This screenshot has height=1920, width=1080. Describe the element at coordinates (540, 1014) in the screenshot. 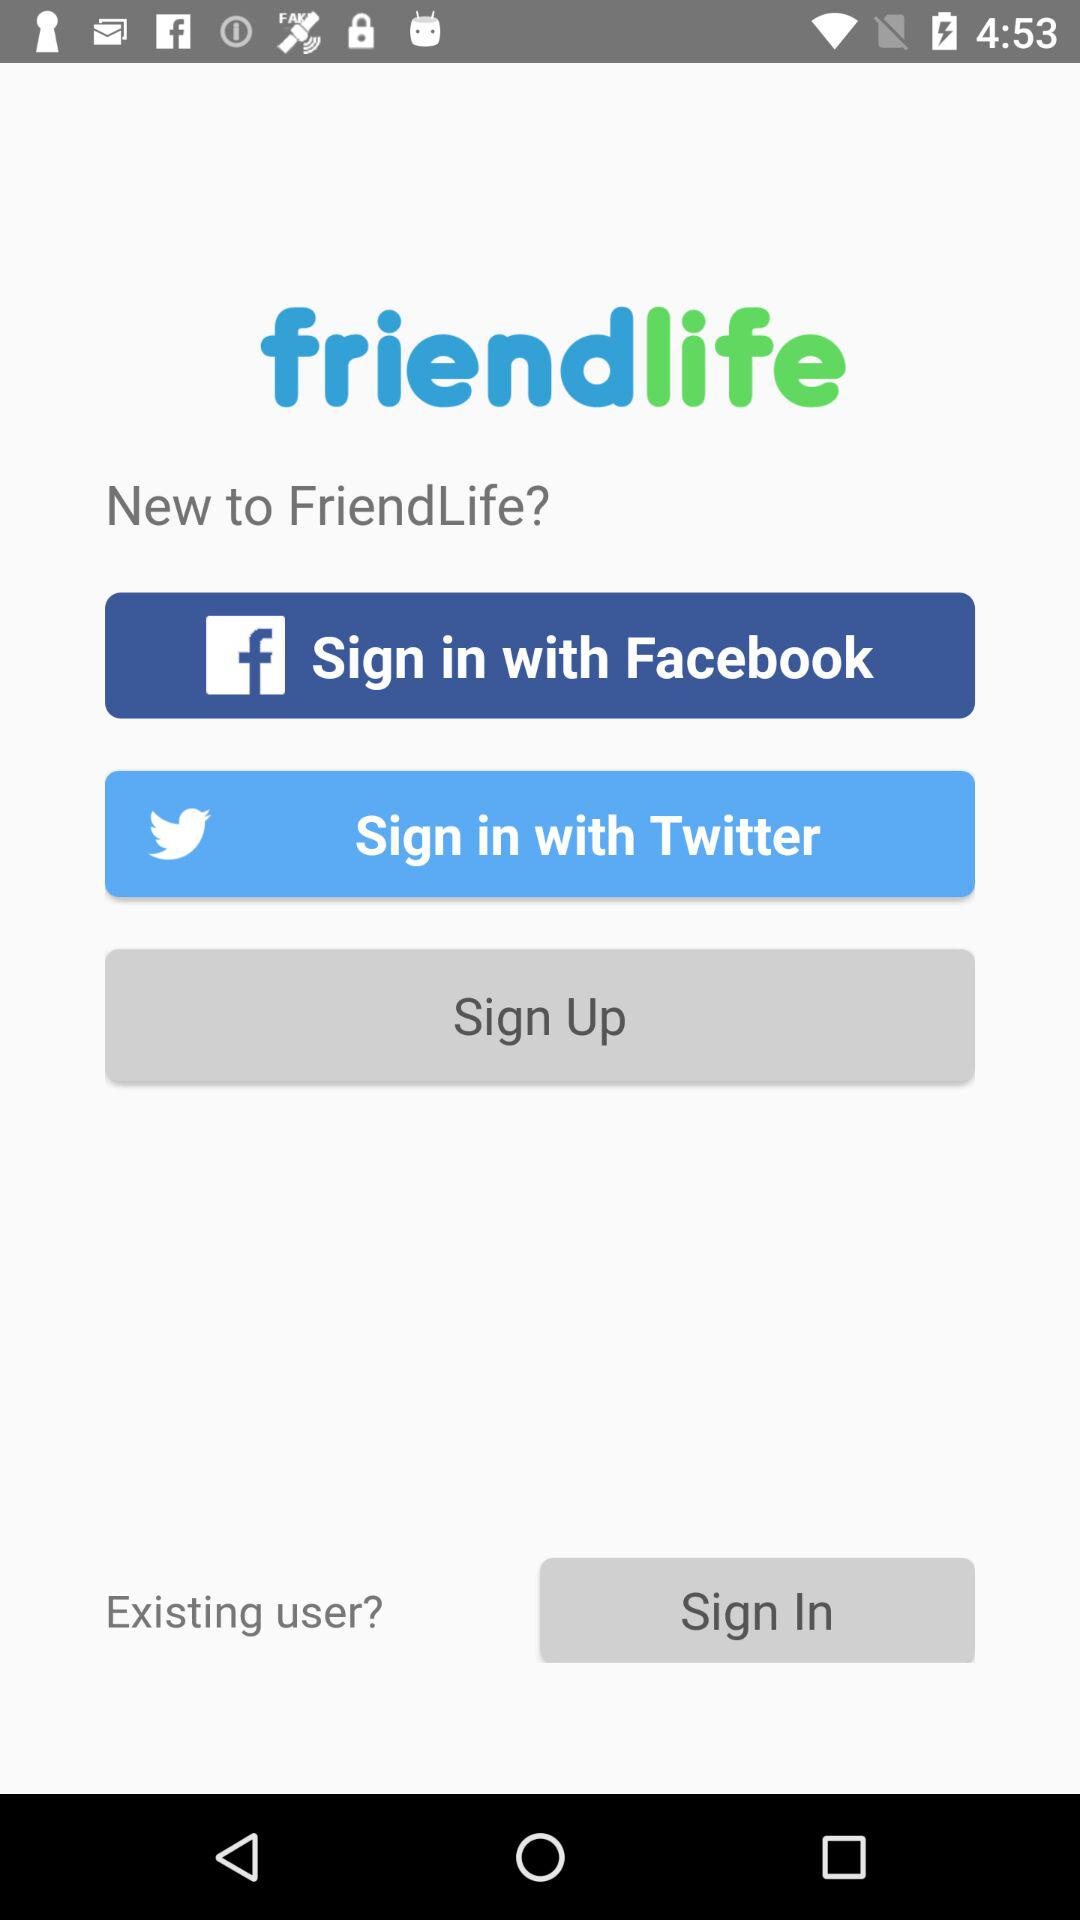

I see `select icon below the sign in with` at that location.